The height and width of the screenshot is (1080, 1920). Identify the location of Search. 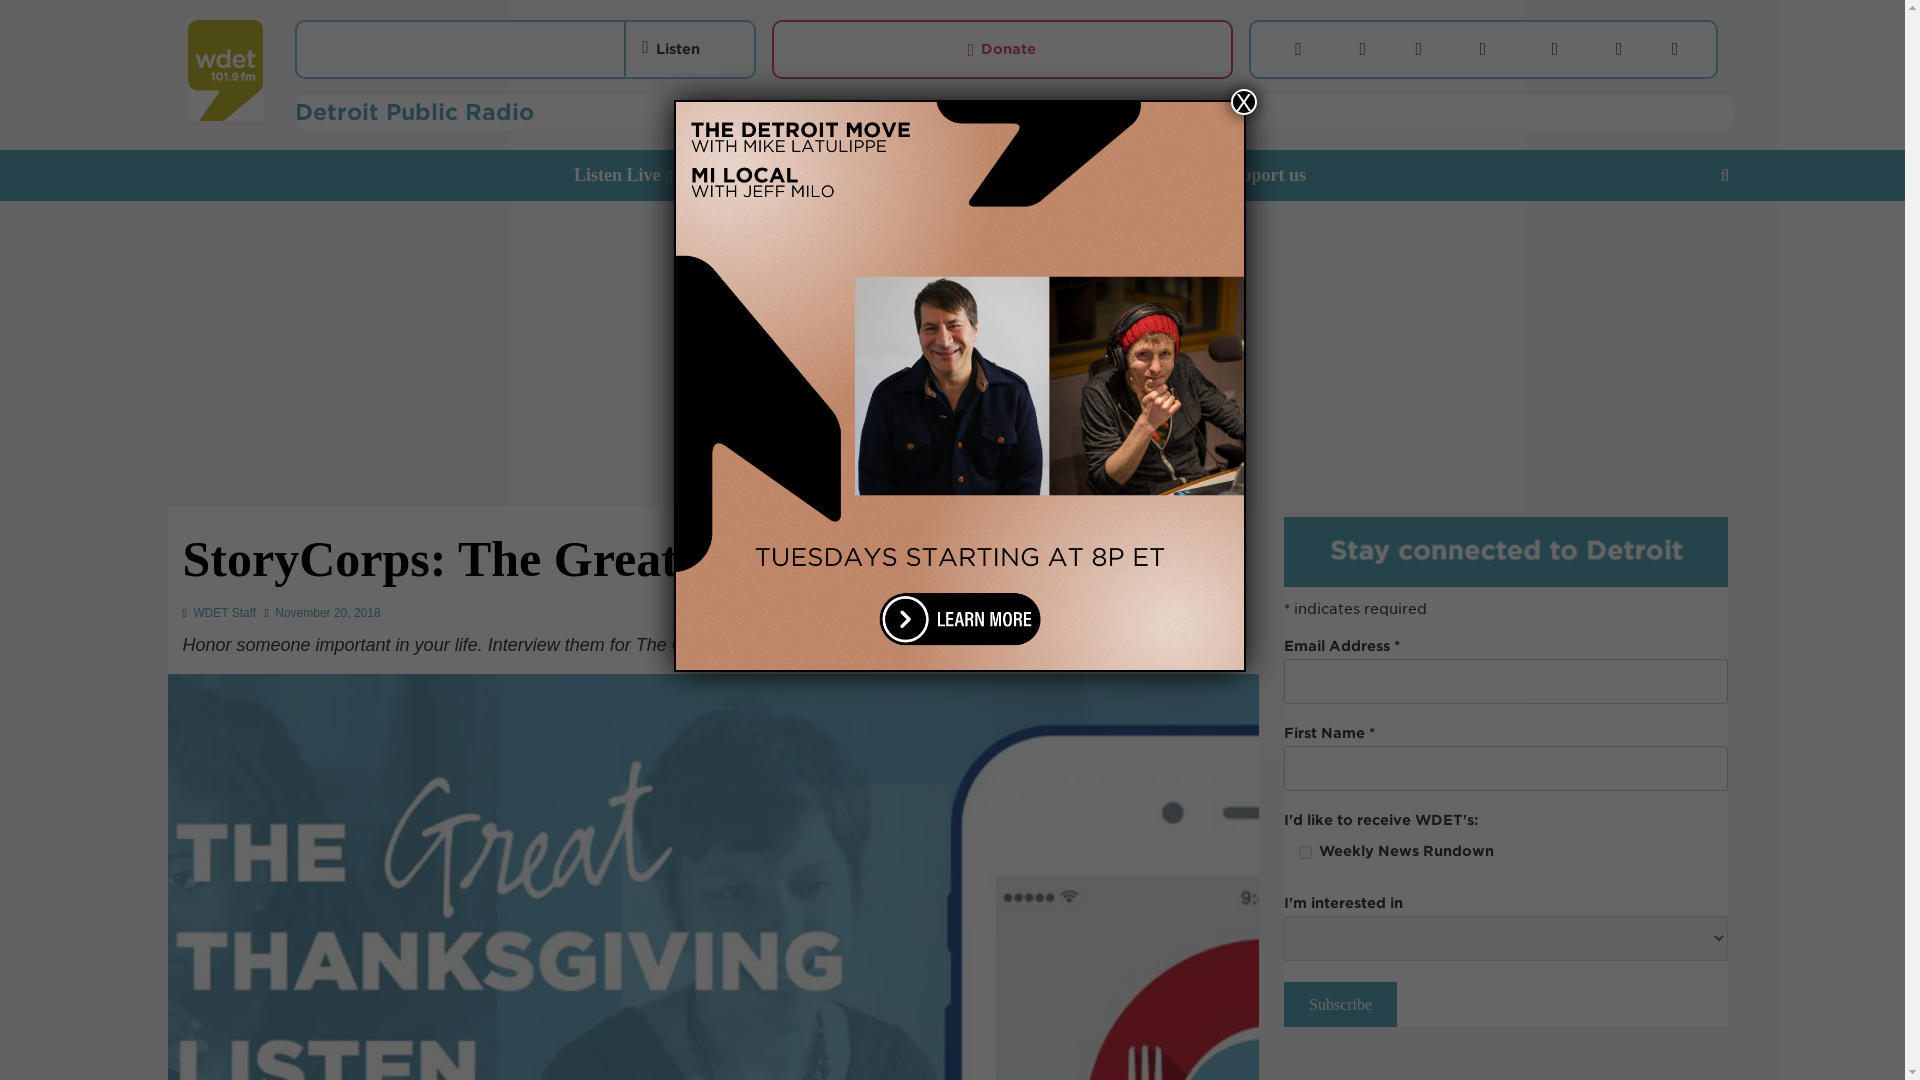
(1724, 175).